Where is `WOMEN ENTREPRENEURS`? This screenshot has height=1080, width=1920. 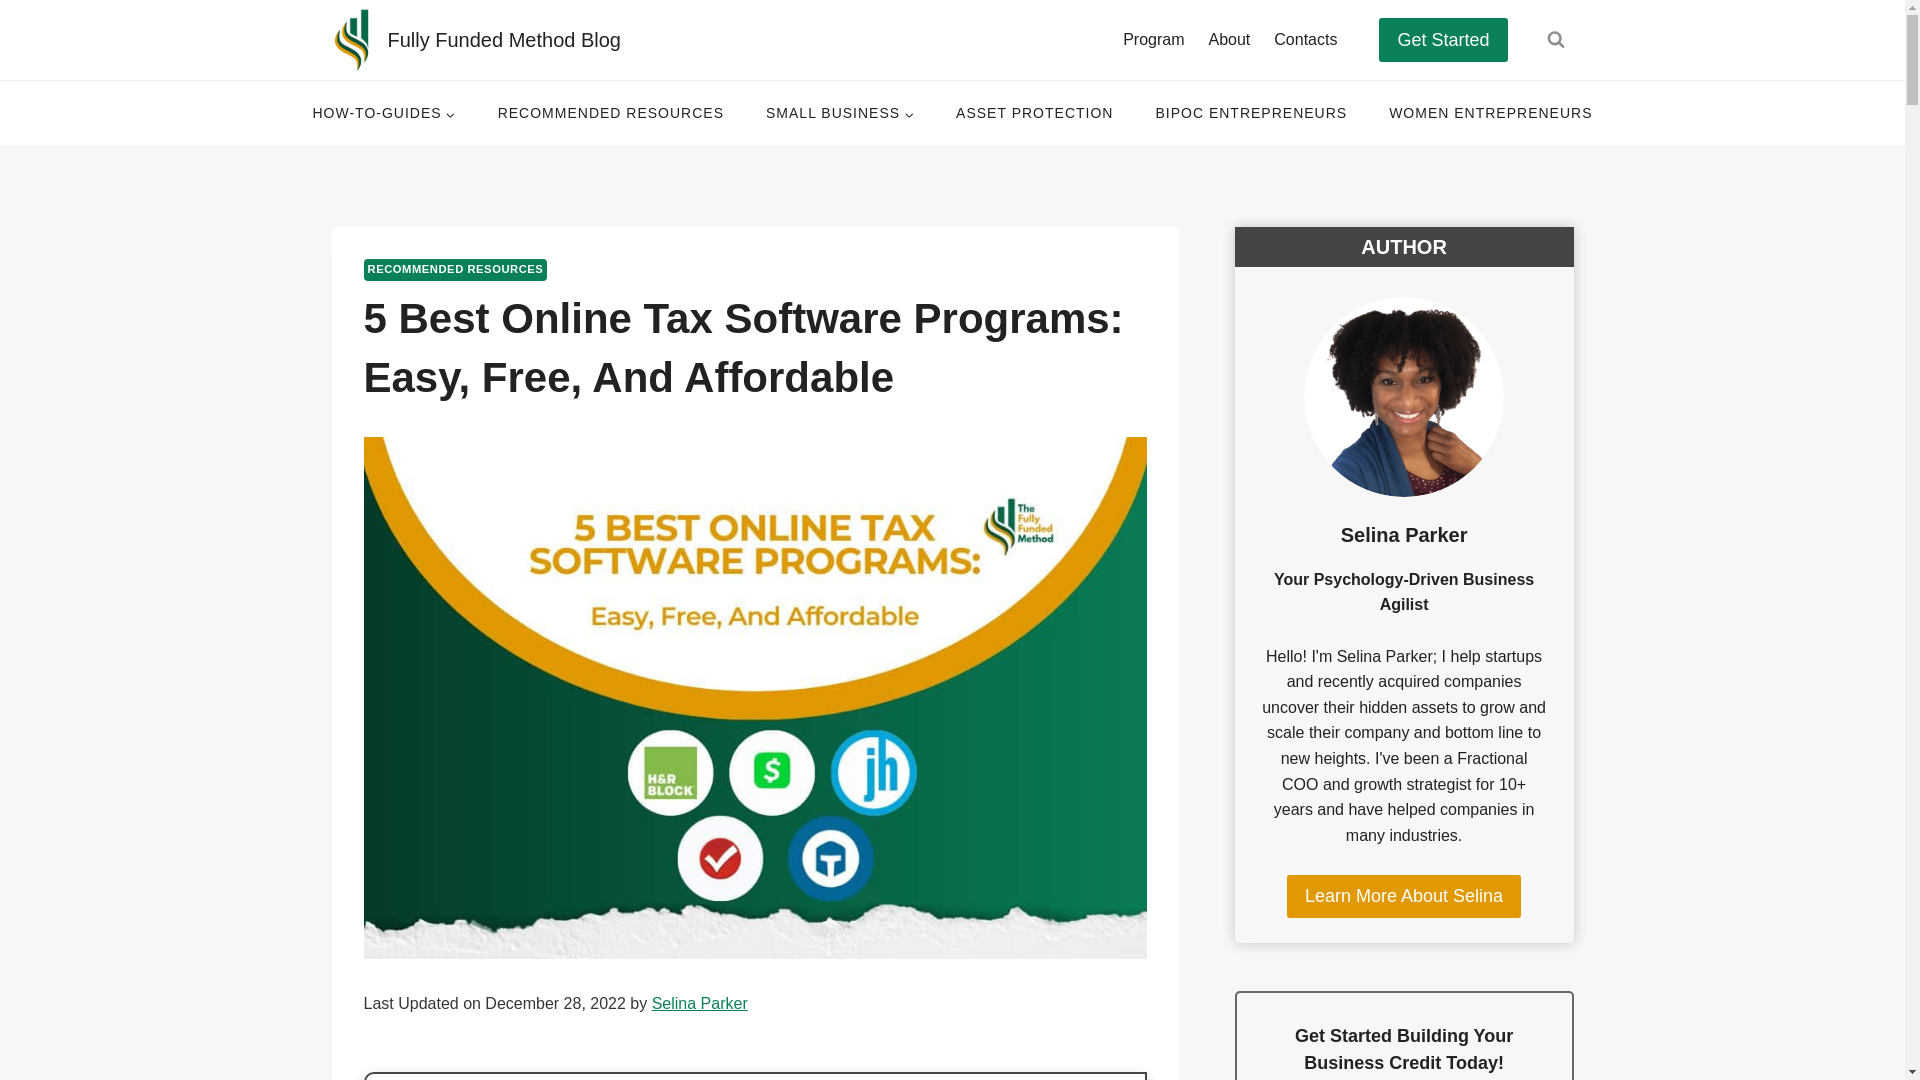 WOMEN ENTREPRENEURS is located at coordinates (1490, 114).